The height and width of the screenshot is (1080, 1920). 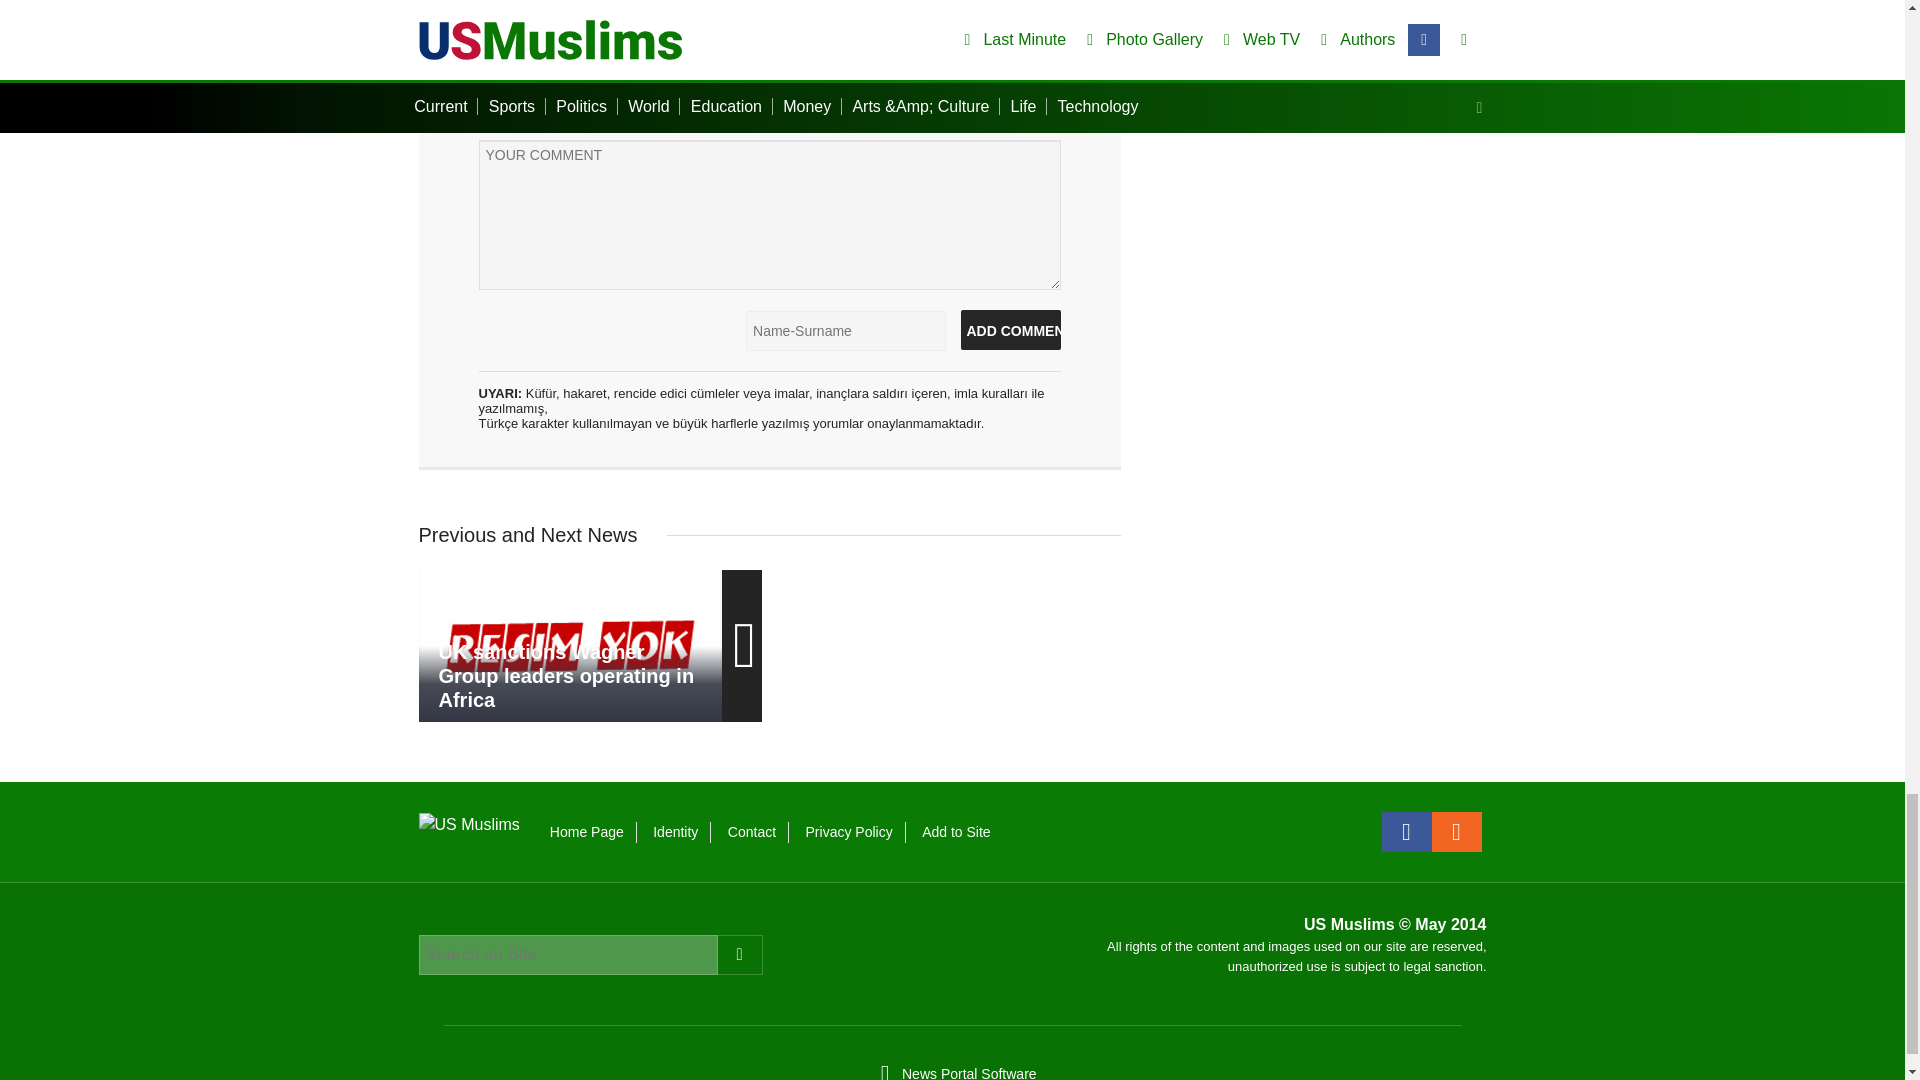 I want to click on US Muslims, so click(x=468, y=823).